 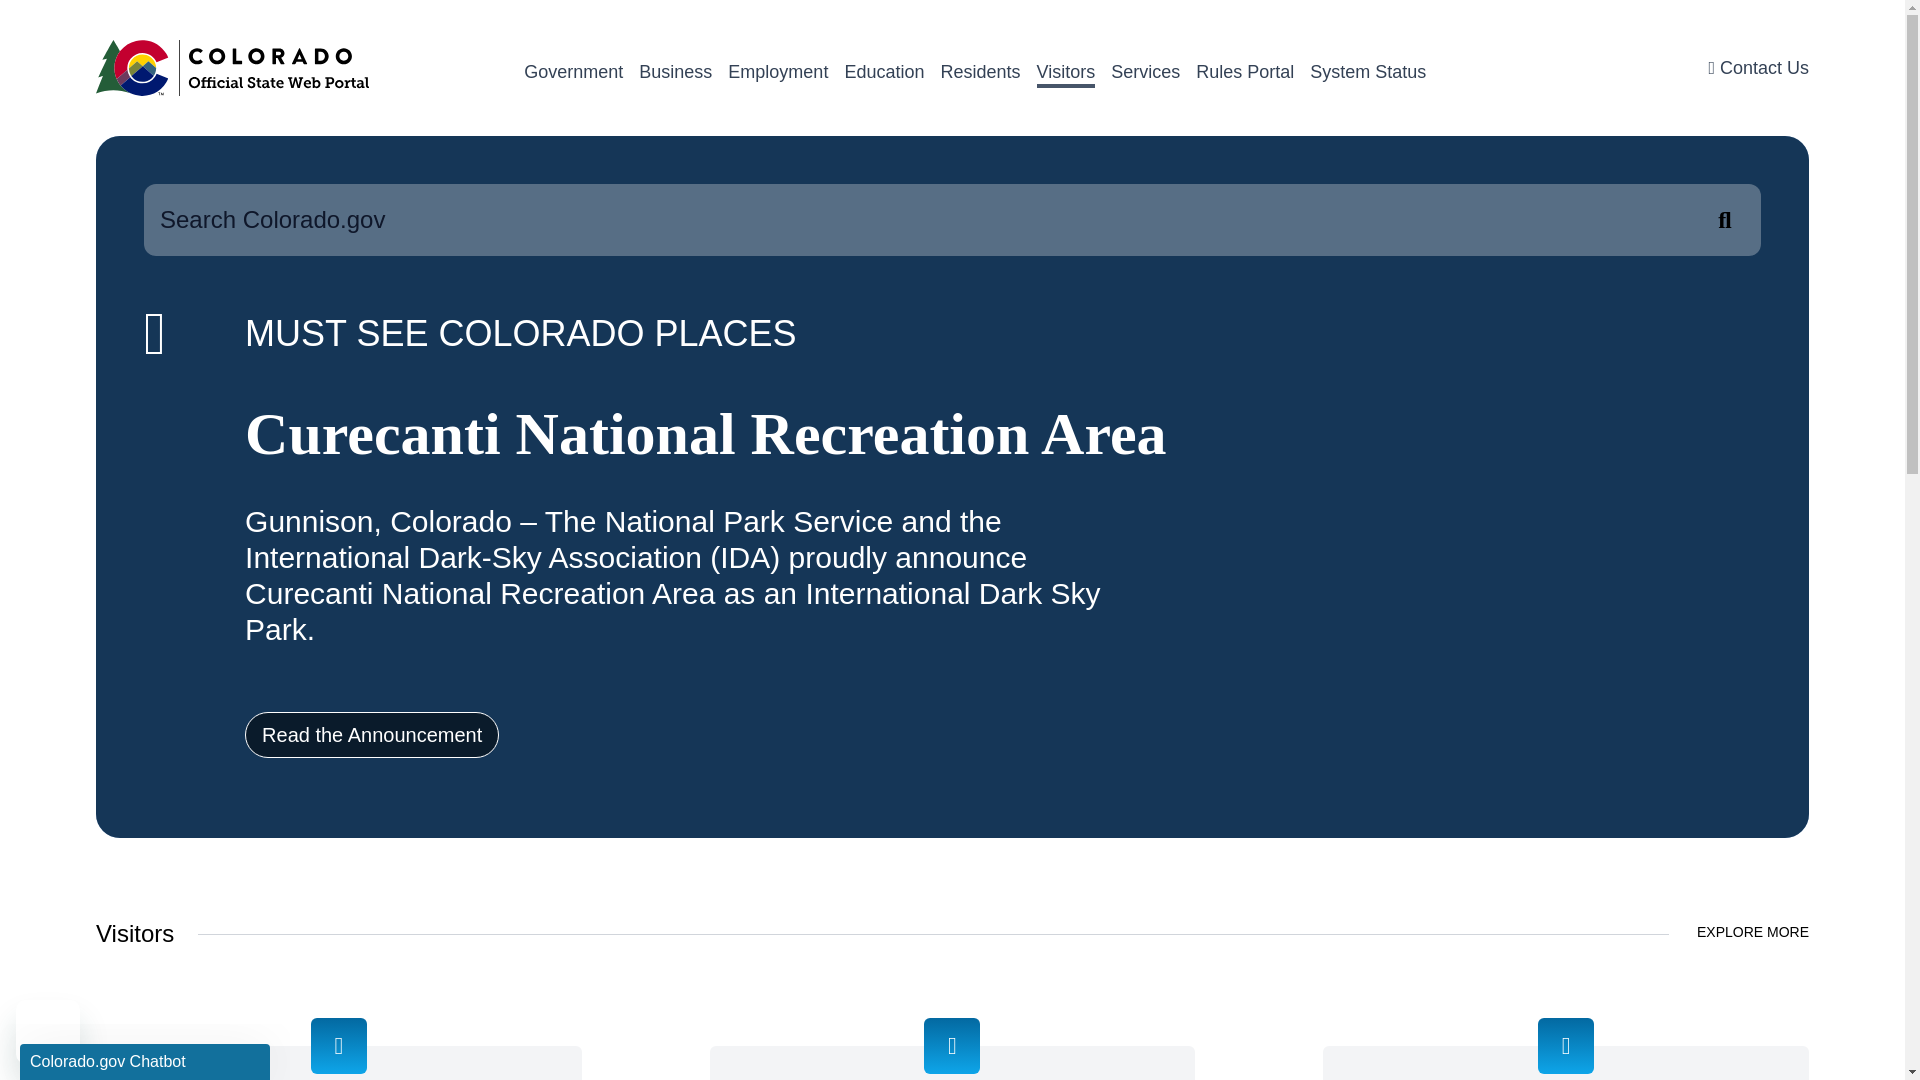 What do you see at coordinates (952, 219) in the screenshot?
I see `Enter the terms you wish to search for.` at bounding box center [952, 219].